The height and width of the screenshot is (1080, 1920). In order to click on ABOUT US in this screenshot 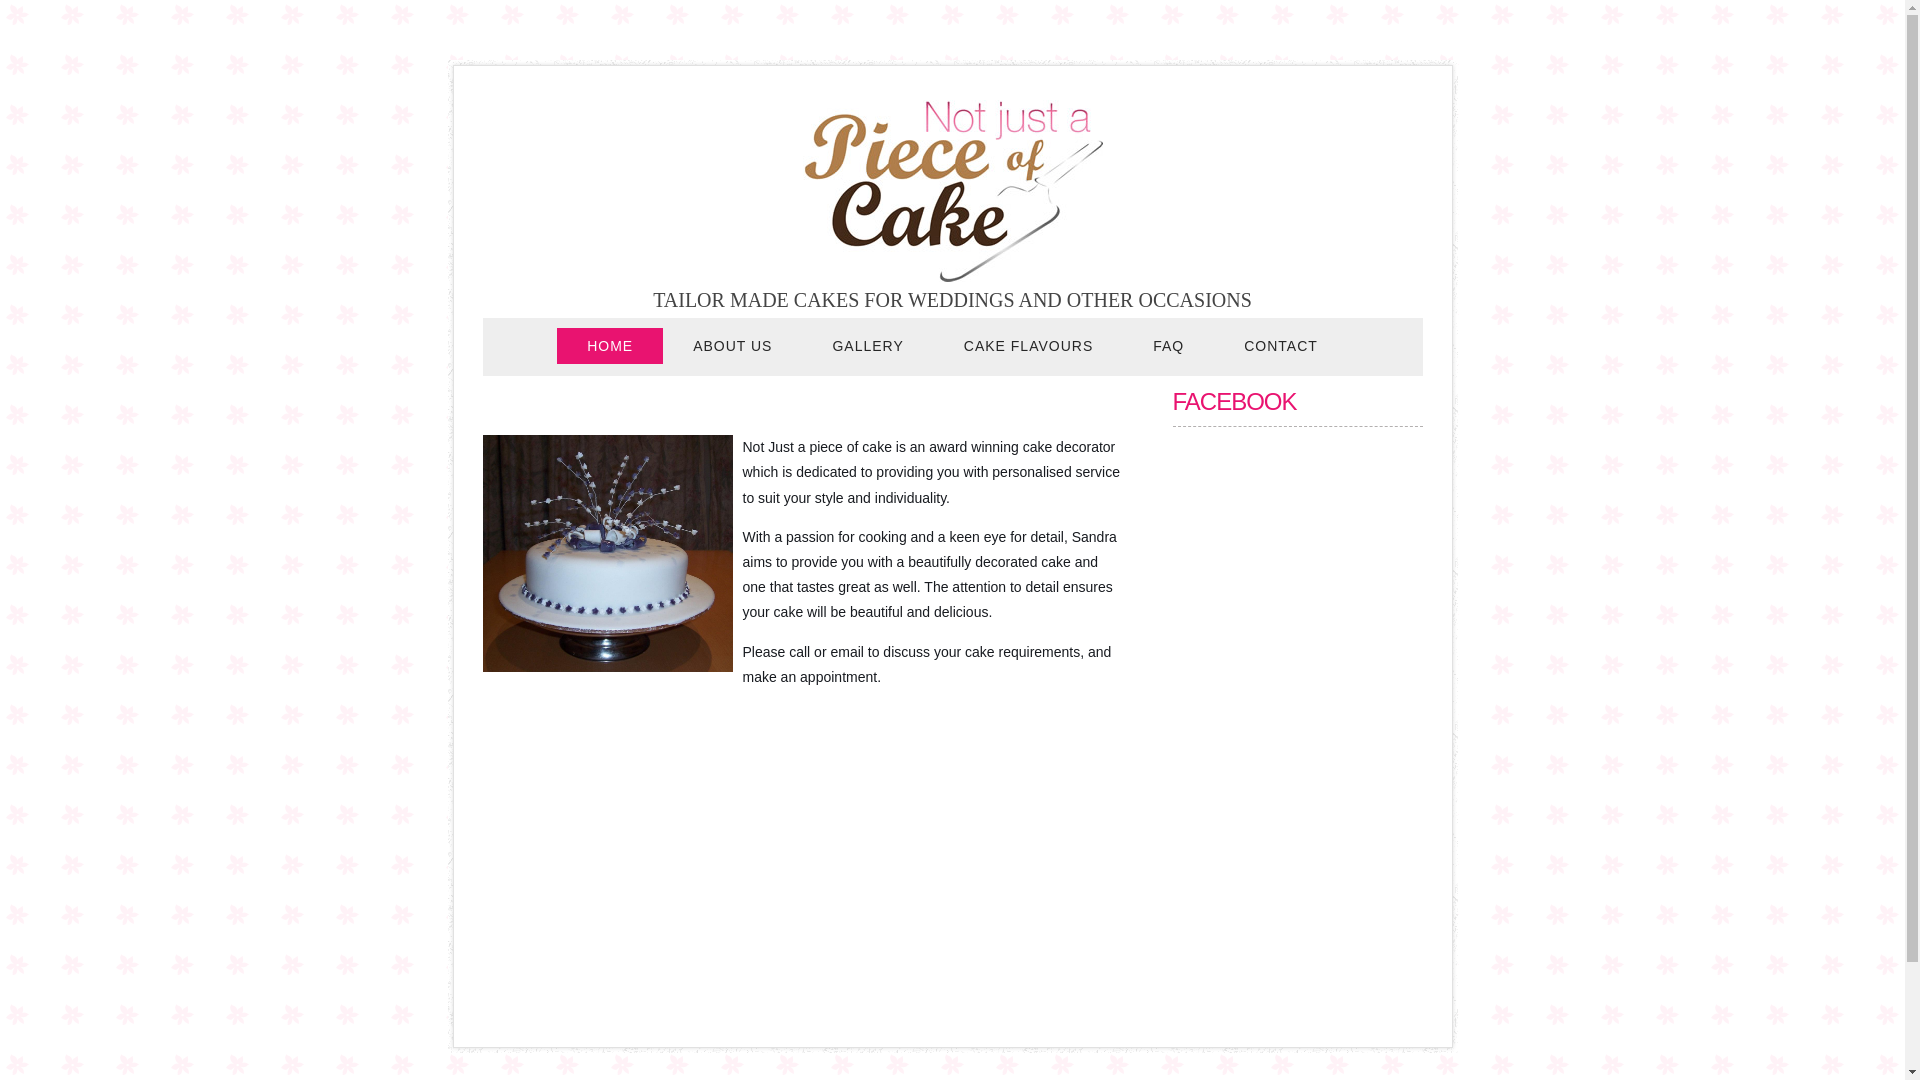, I will do `click(732, 346)`.